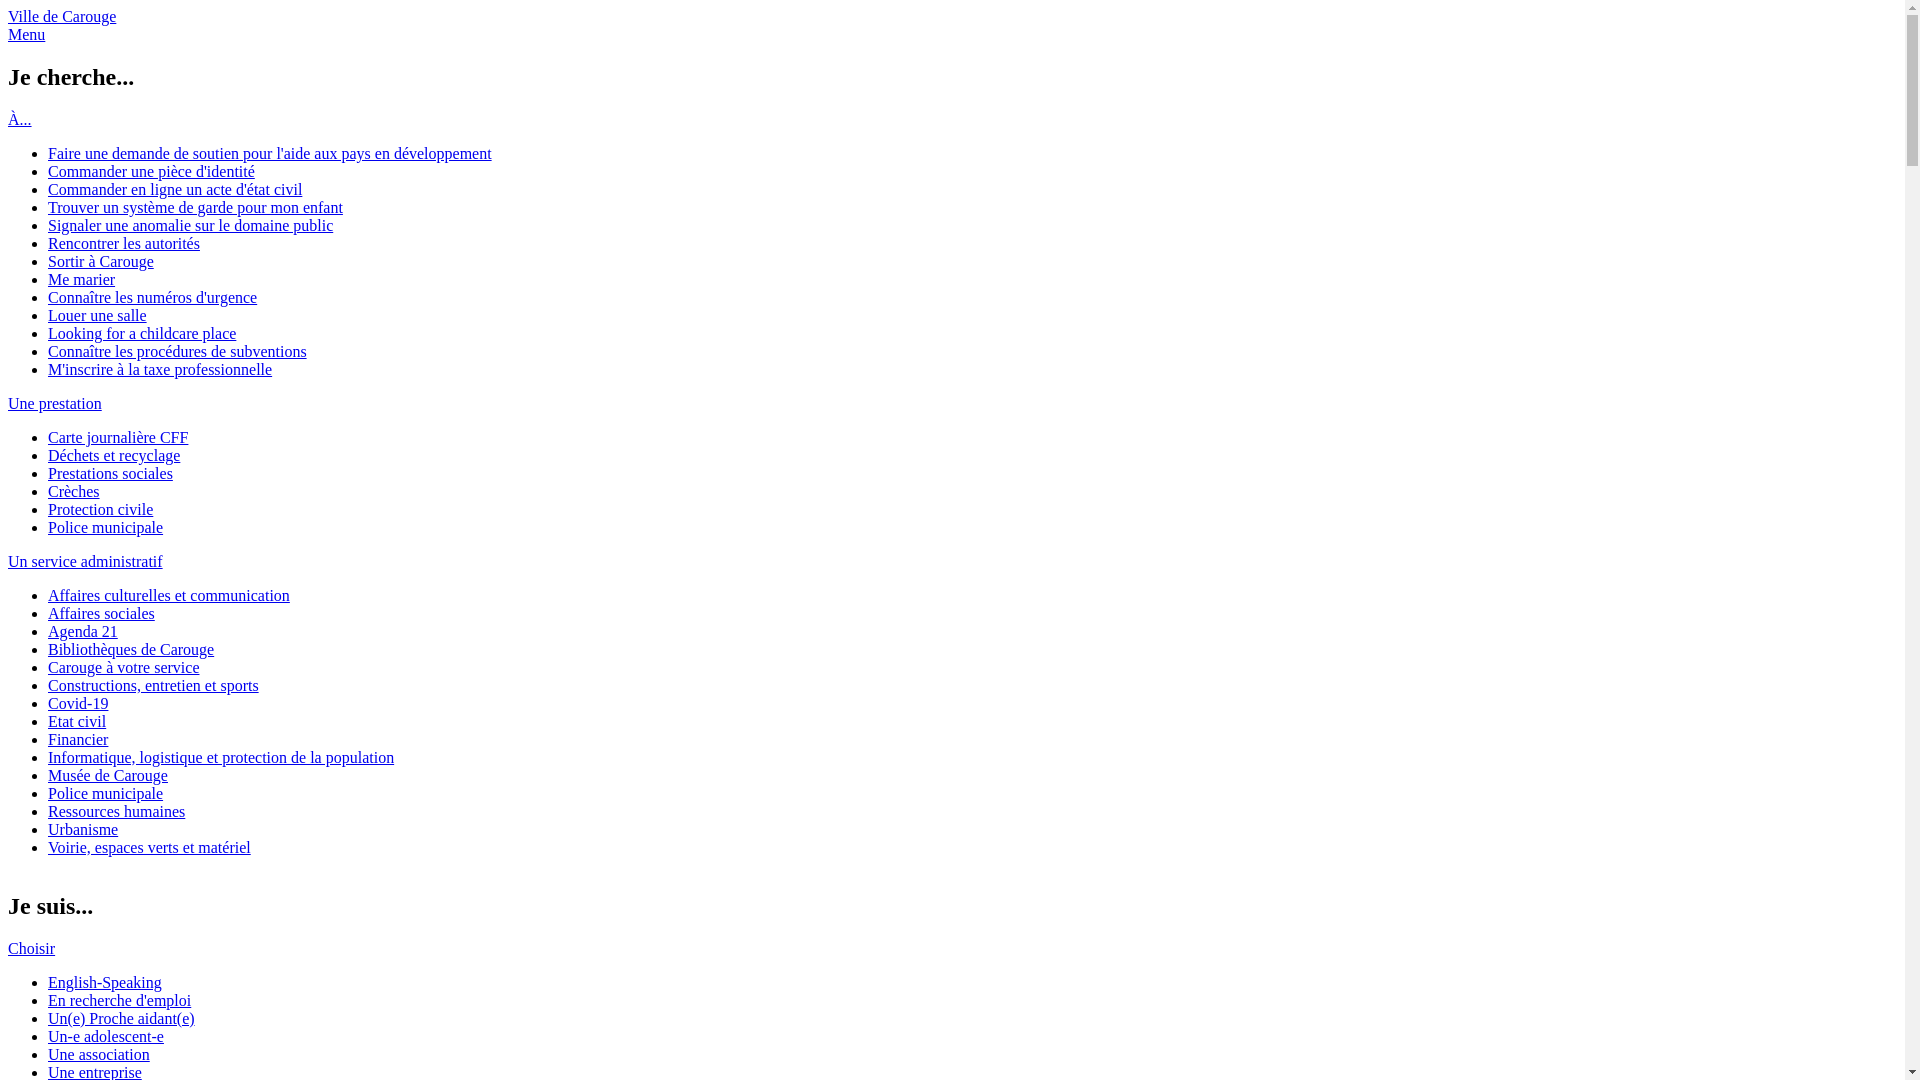 The height and width of the screenshot is (1080, 1920). Describe the element at coordinates (82, 280) in the screenshot. I see `Me marier` at that location.